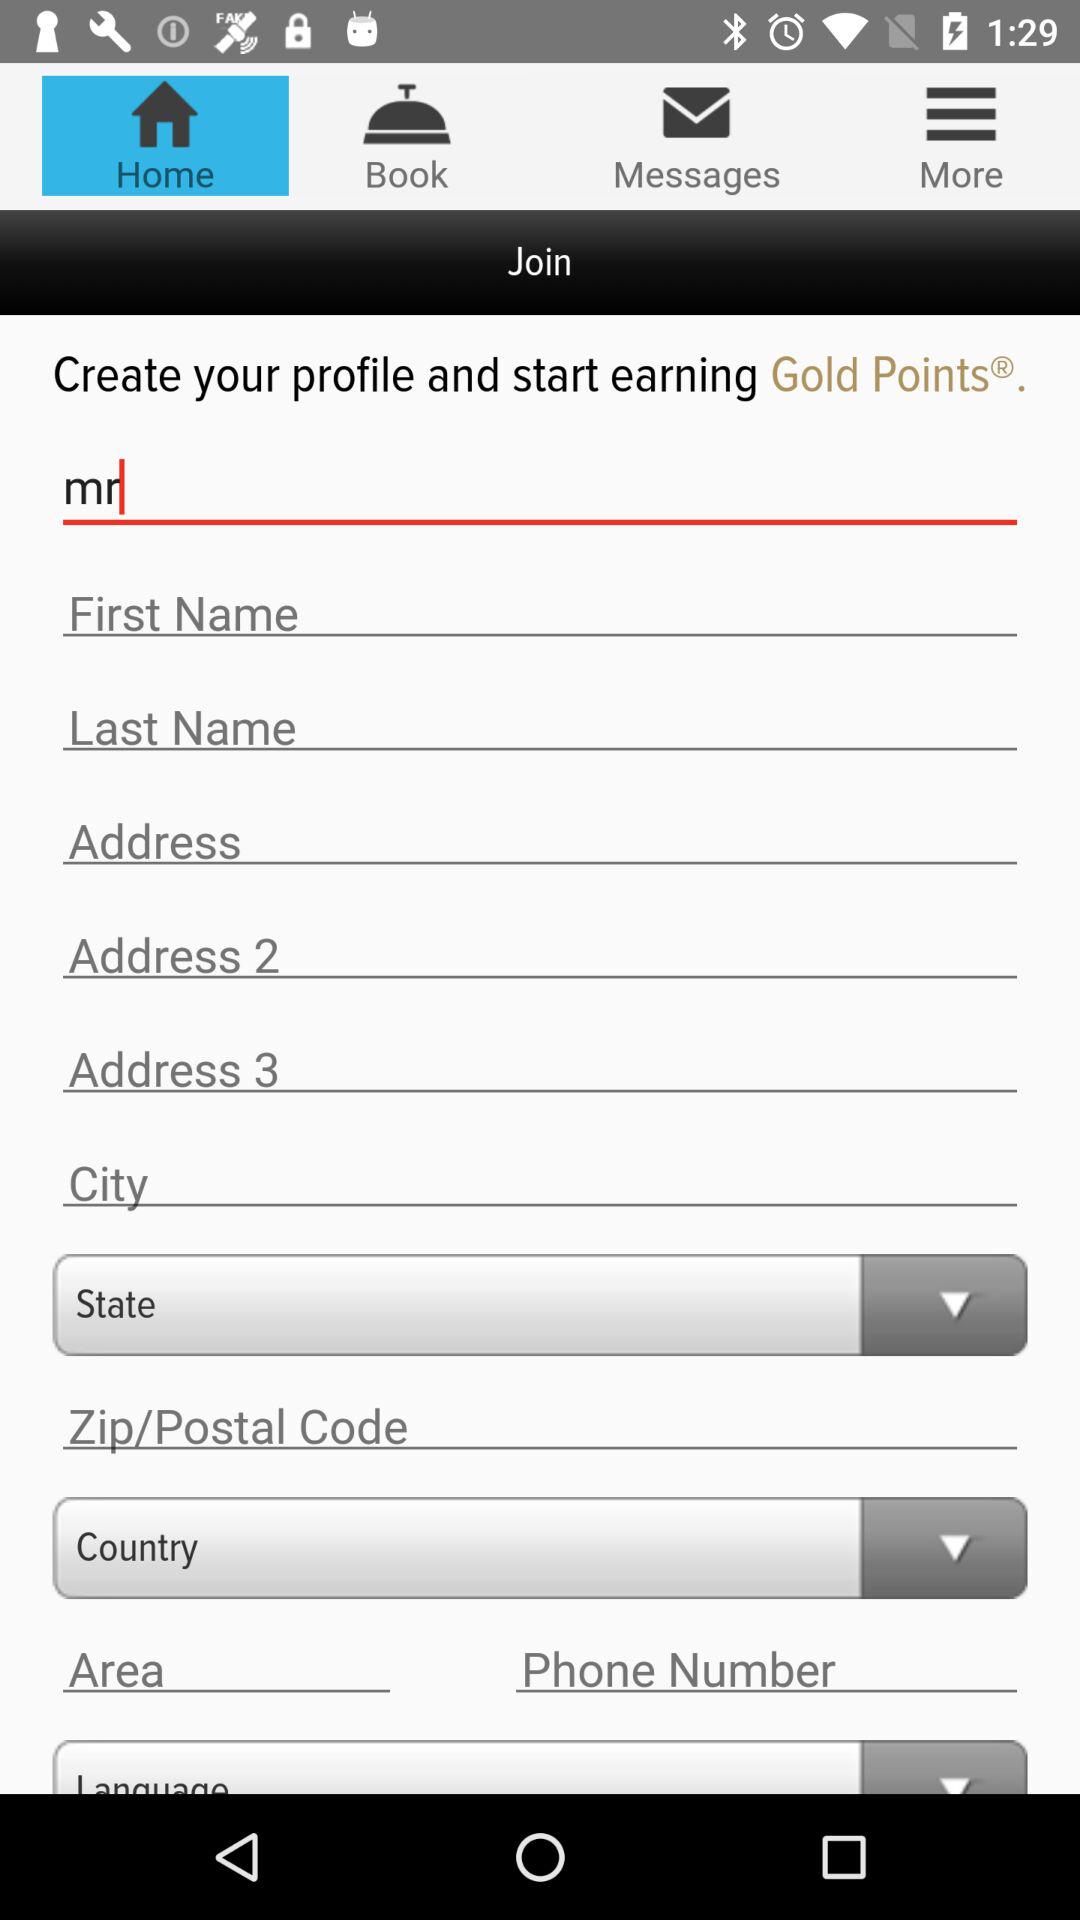 This screenshot has width=1080, height=1920. I want to click on enter phone number, so click(766, 1670).